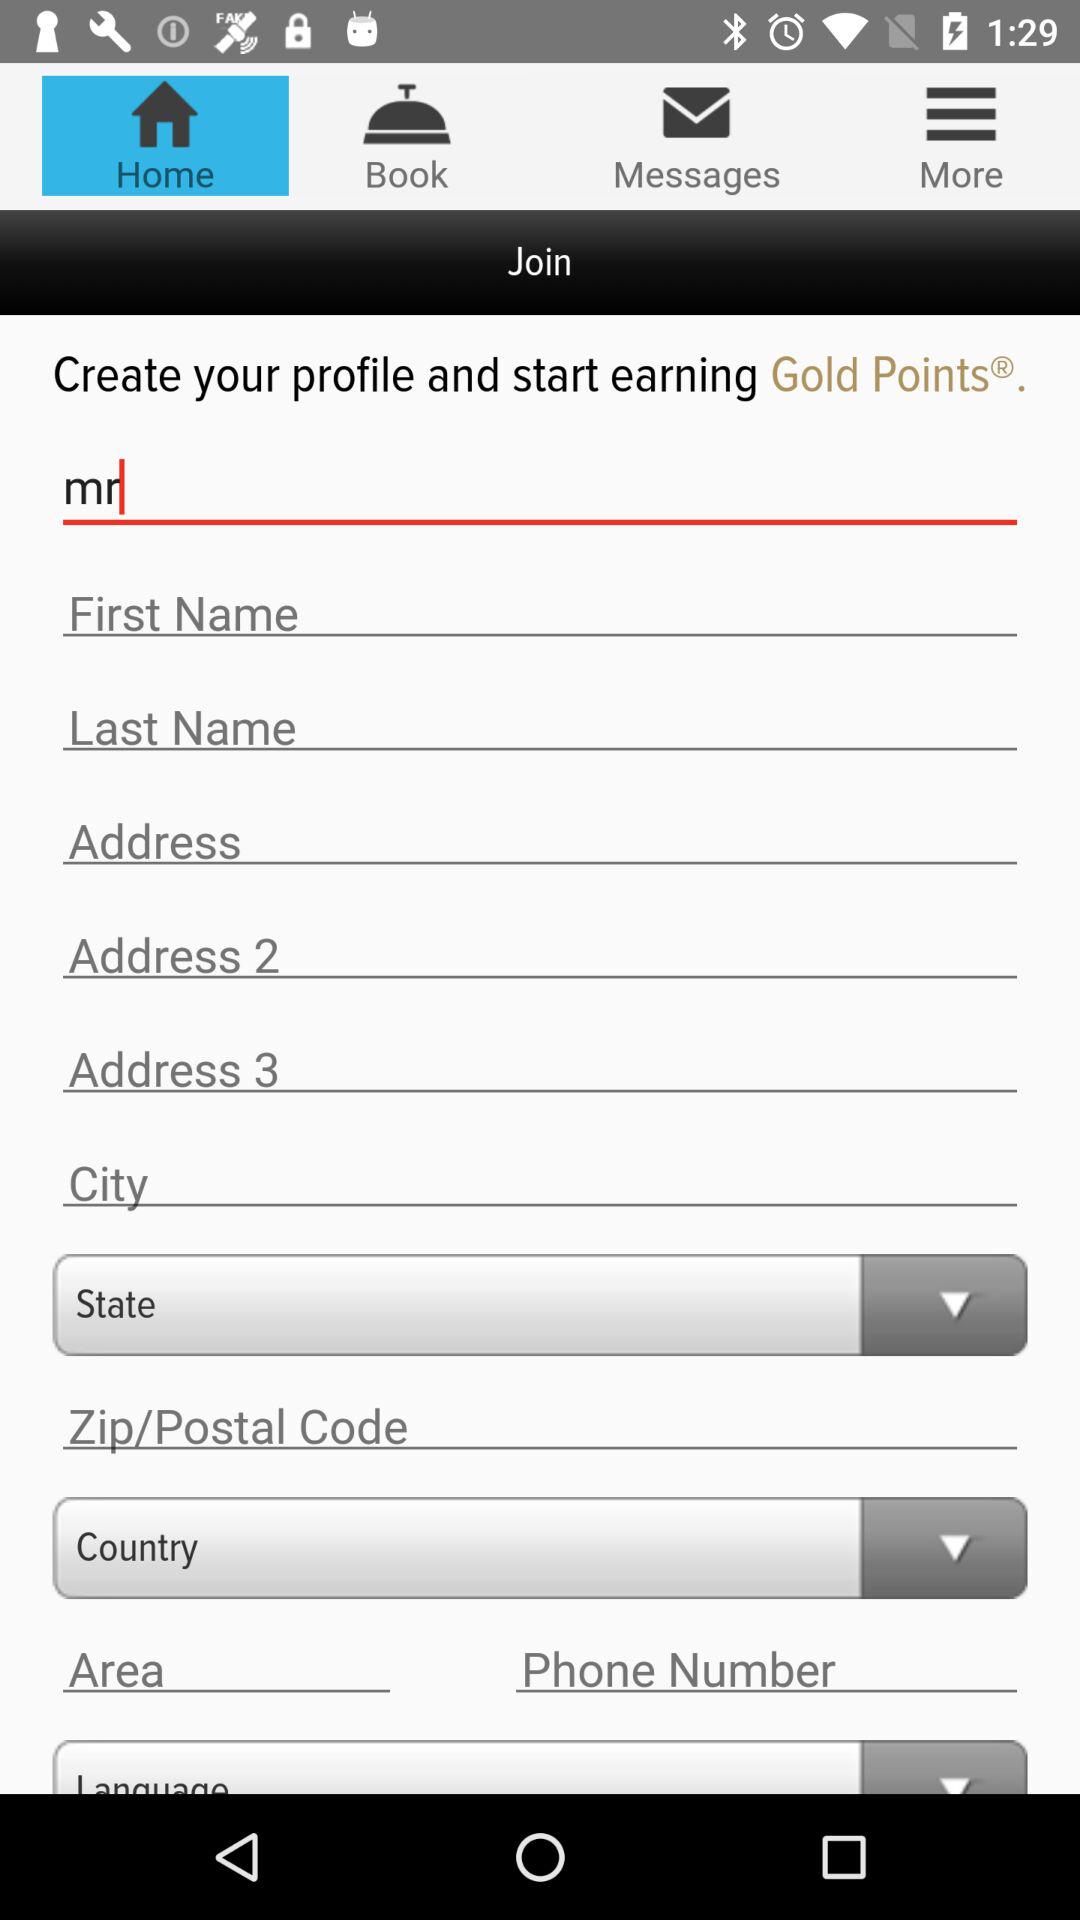 This screenshot has width=1080, height=1920. I want to click on enter phone number, so click(766, 1670).